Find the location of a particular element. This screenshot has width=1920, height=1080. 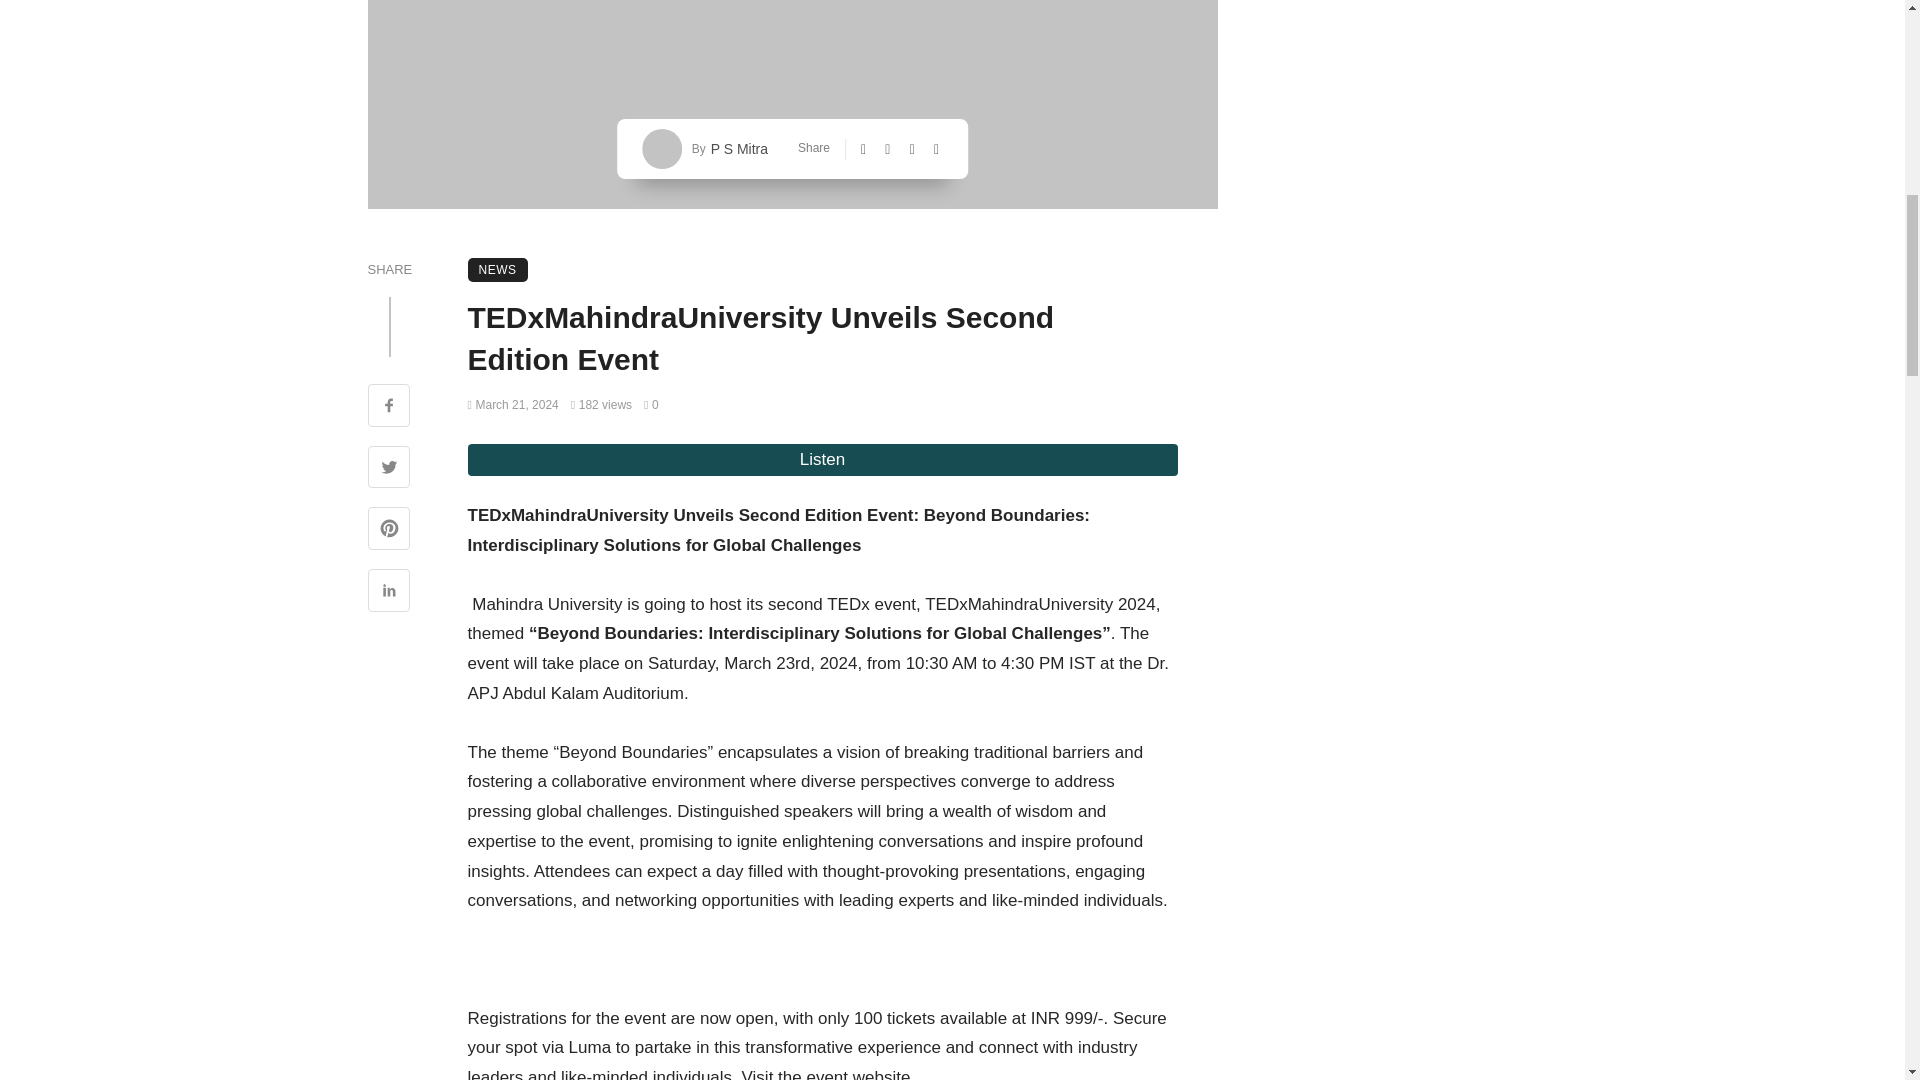

Text To Audio:  Tap to listen post. is located at coordinates (823, 460).